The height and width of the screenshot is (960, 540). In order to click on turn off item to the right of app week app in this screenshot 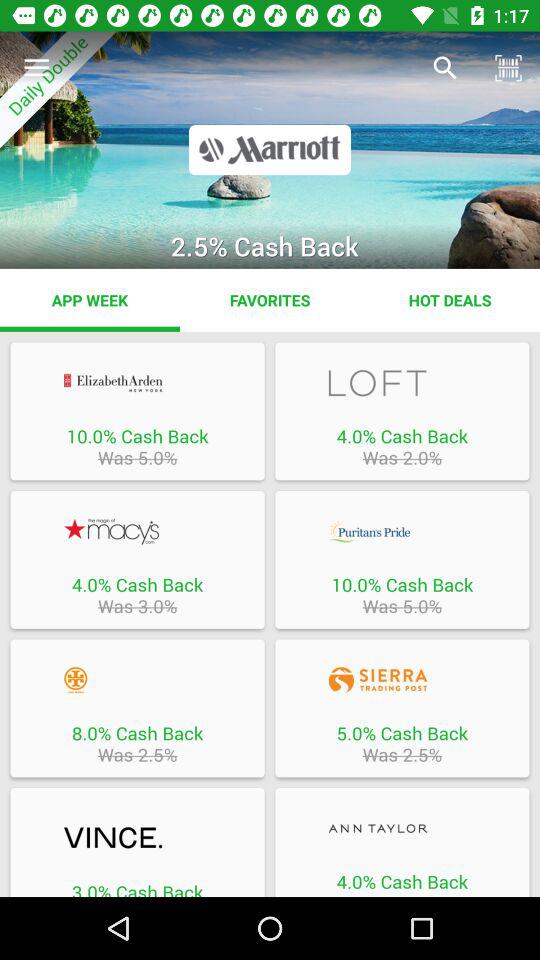, I will do `click(270, 300)`.